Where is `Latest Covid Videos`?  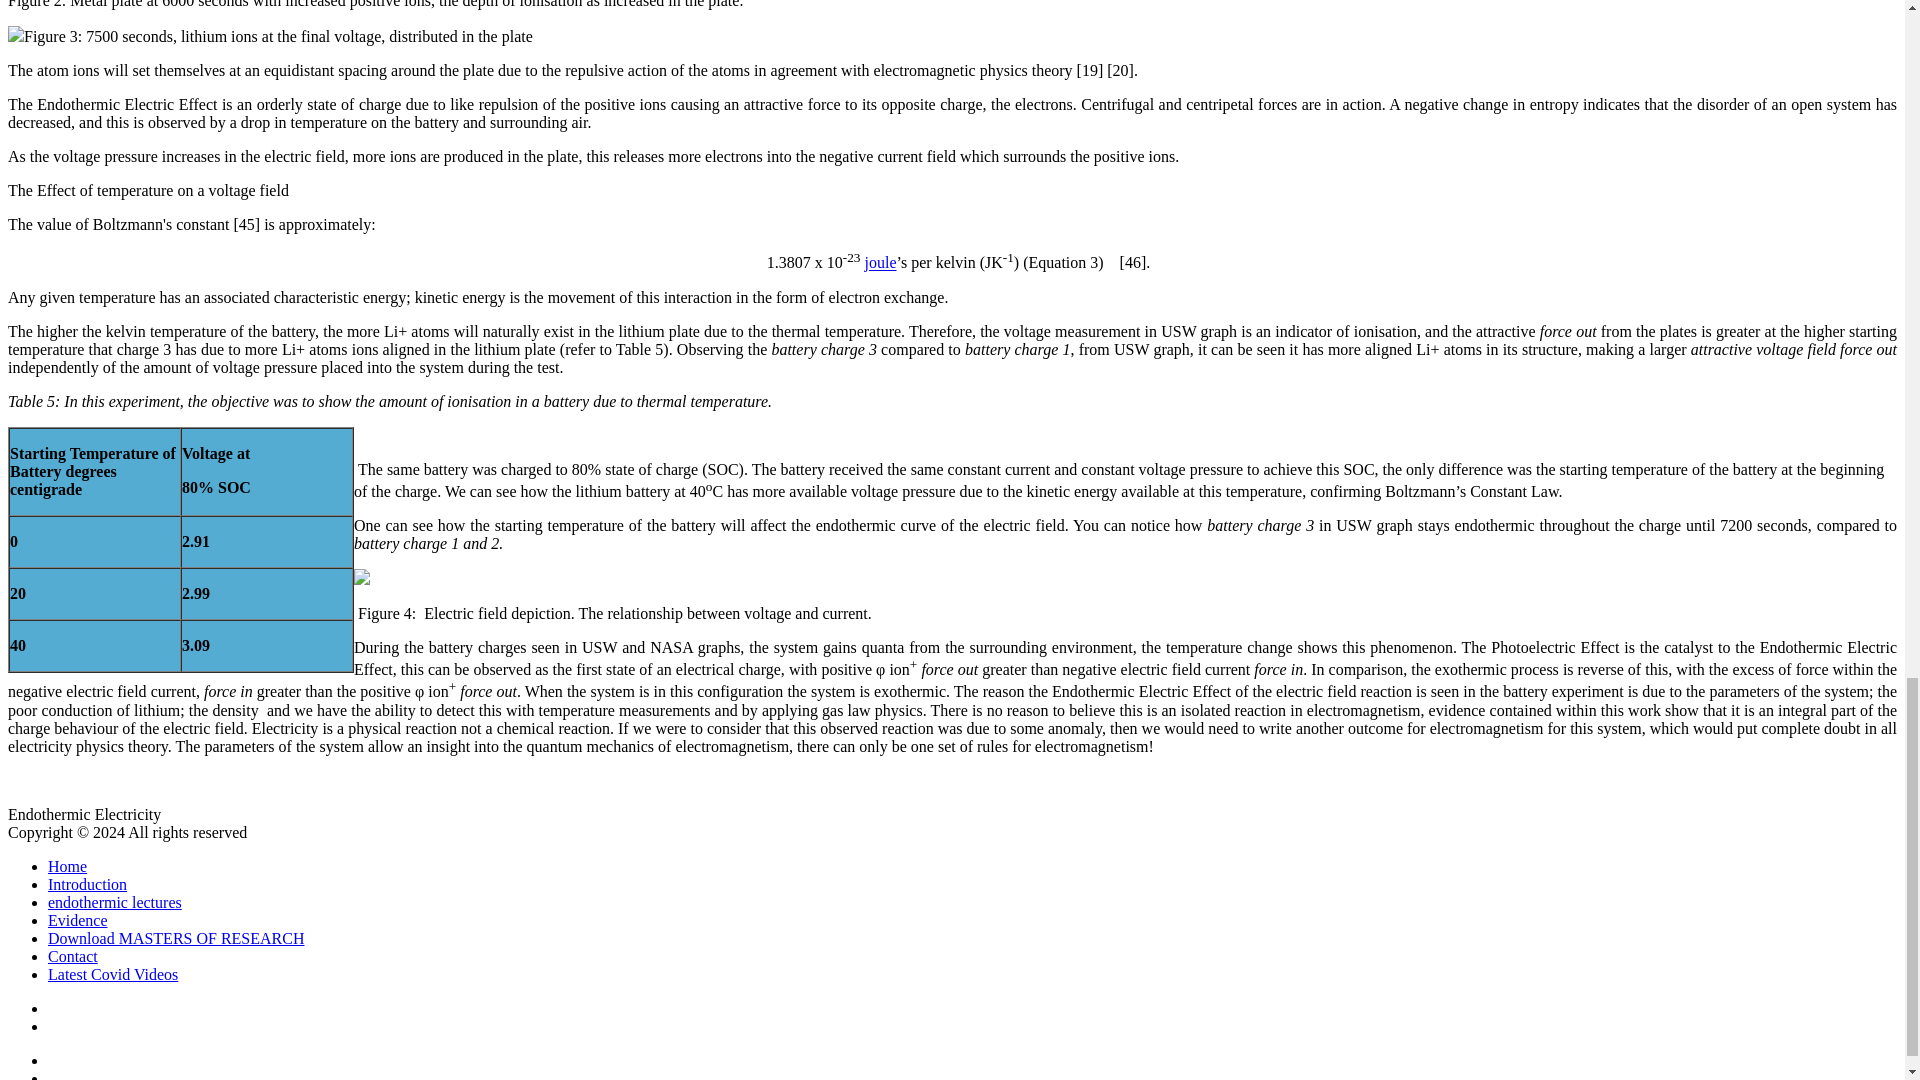 Latest Covid Videos is located at coordinates (113, 974).